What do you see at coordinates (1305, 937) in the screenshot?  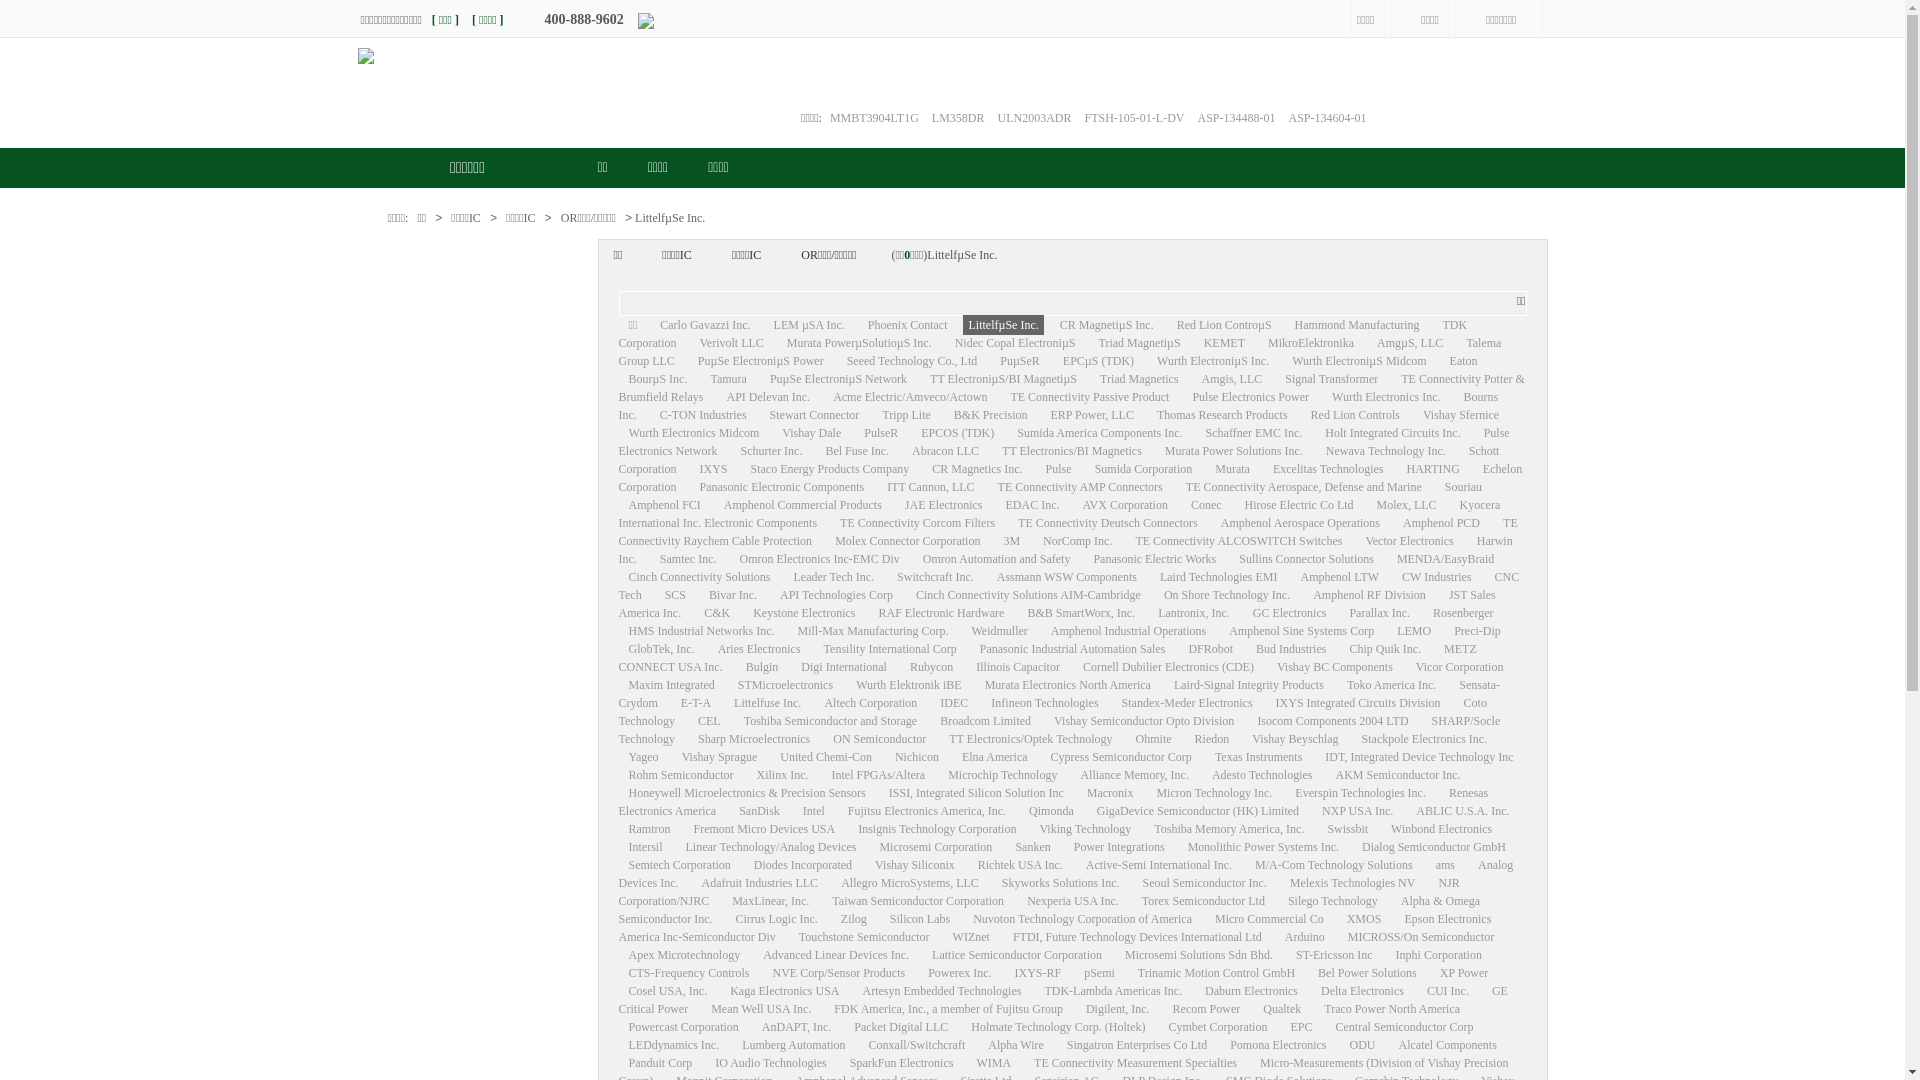 I see `Arduino` at bounding box center [1305, 937].